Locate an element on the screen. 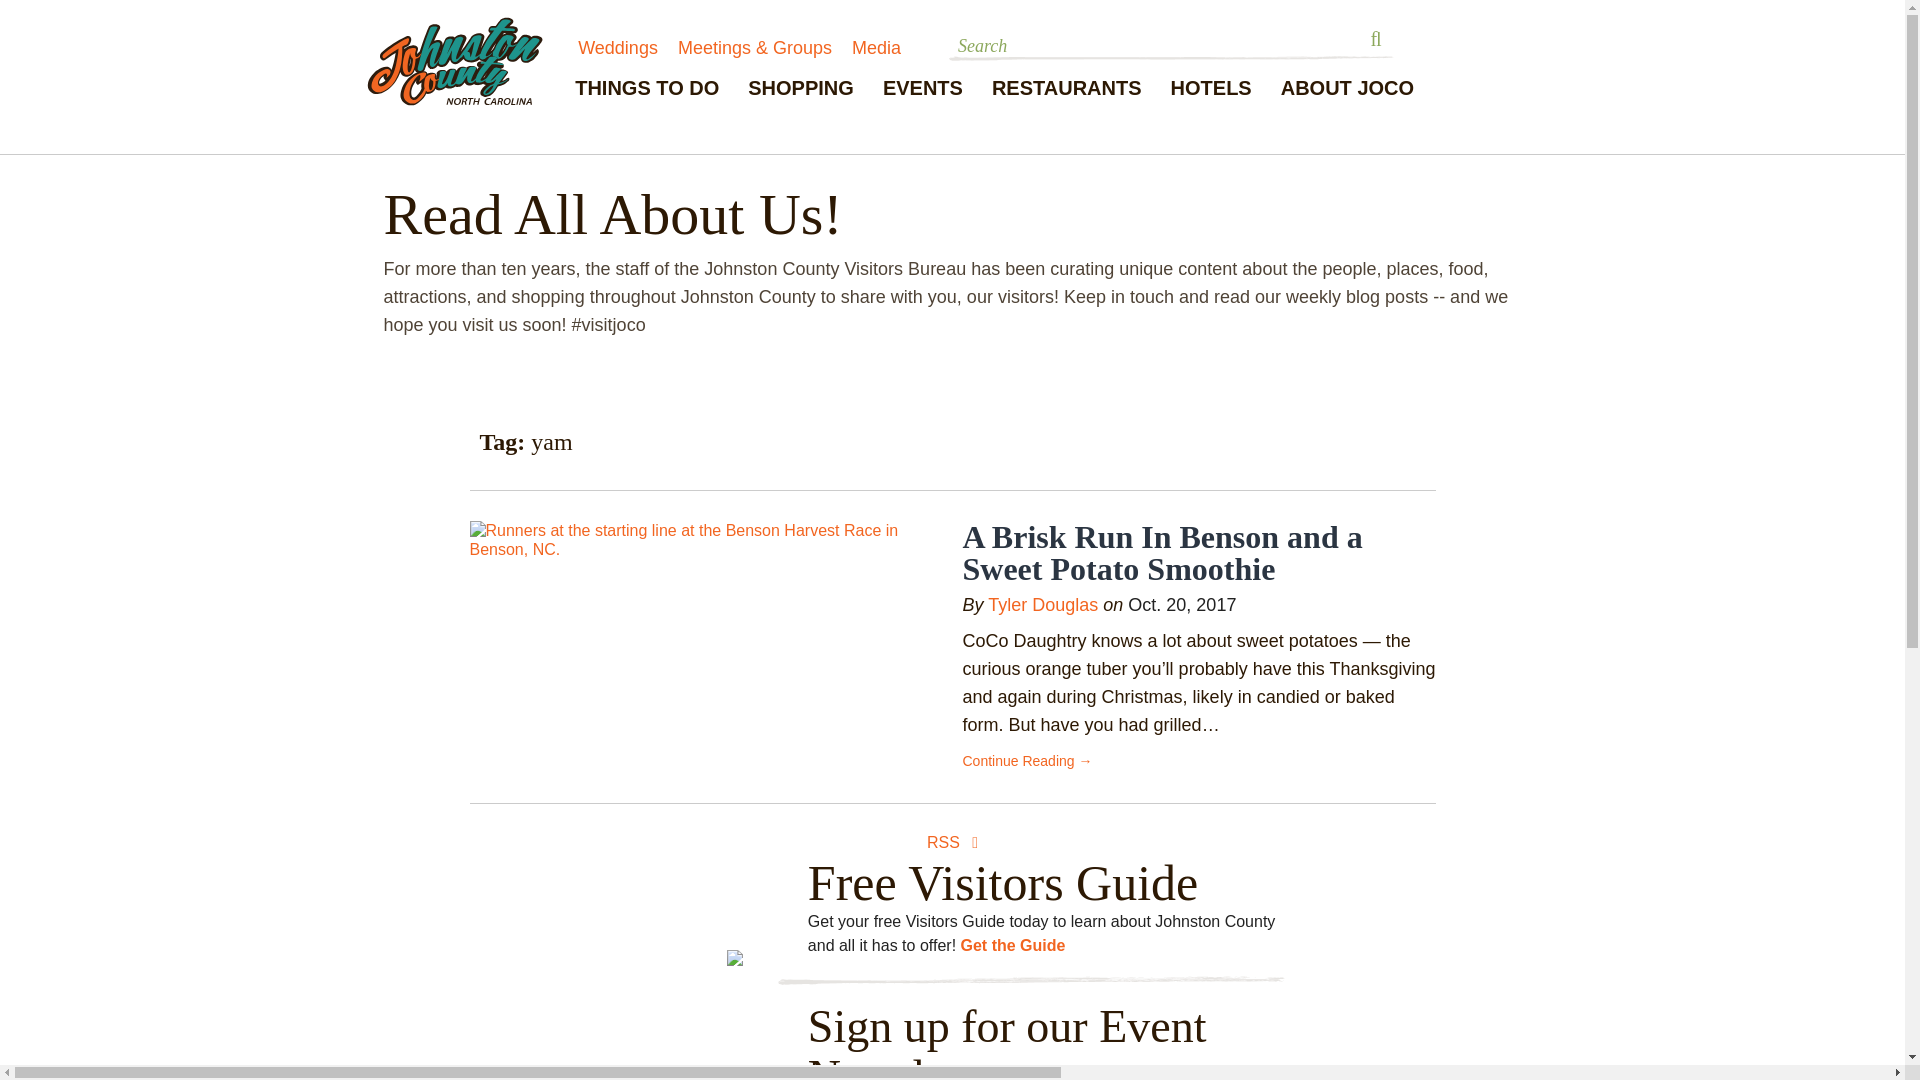 The height and width of the screenshot is (1080, 1920). Weddings is located at coordinates (618, 48).